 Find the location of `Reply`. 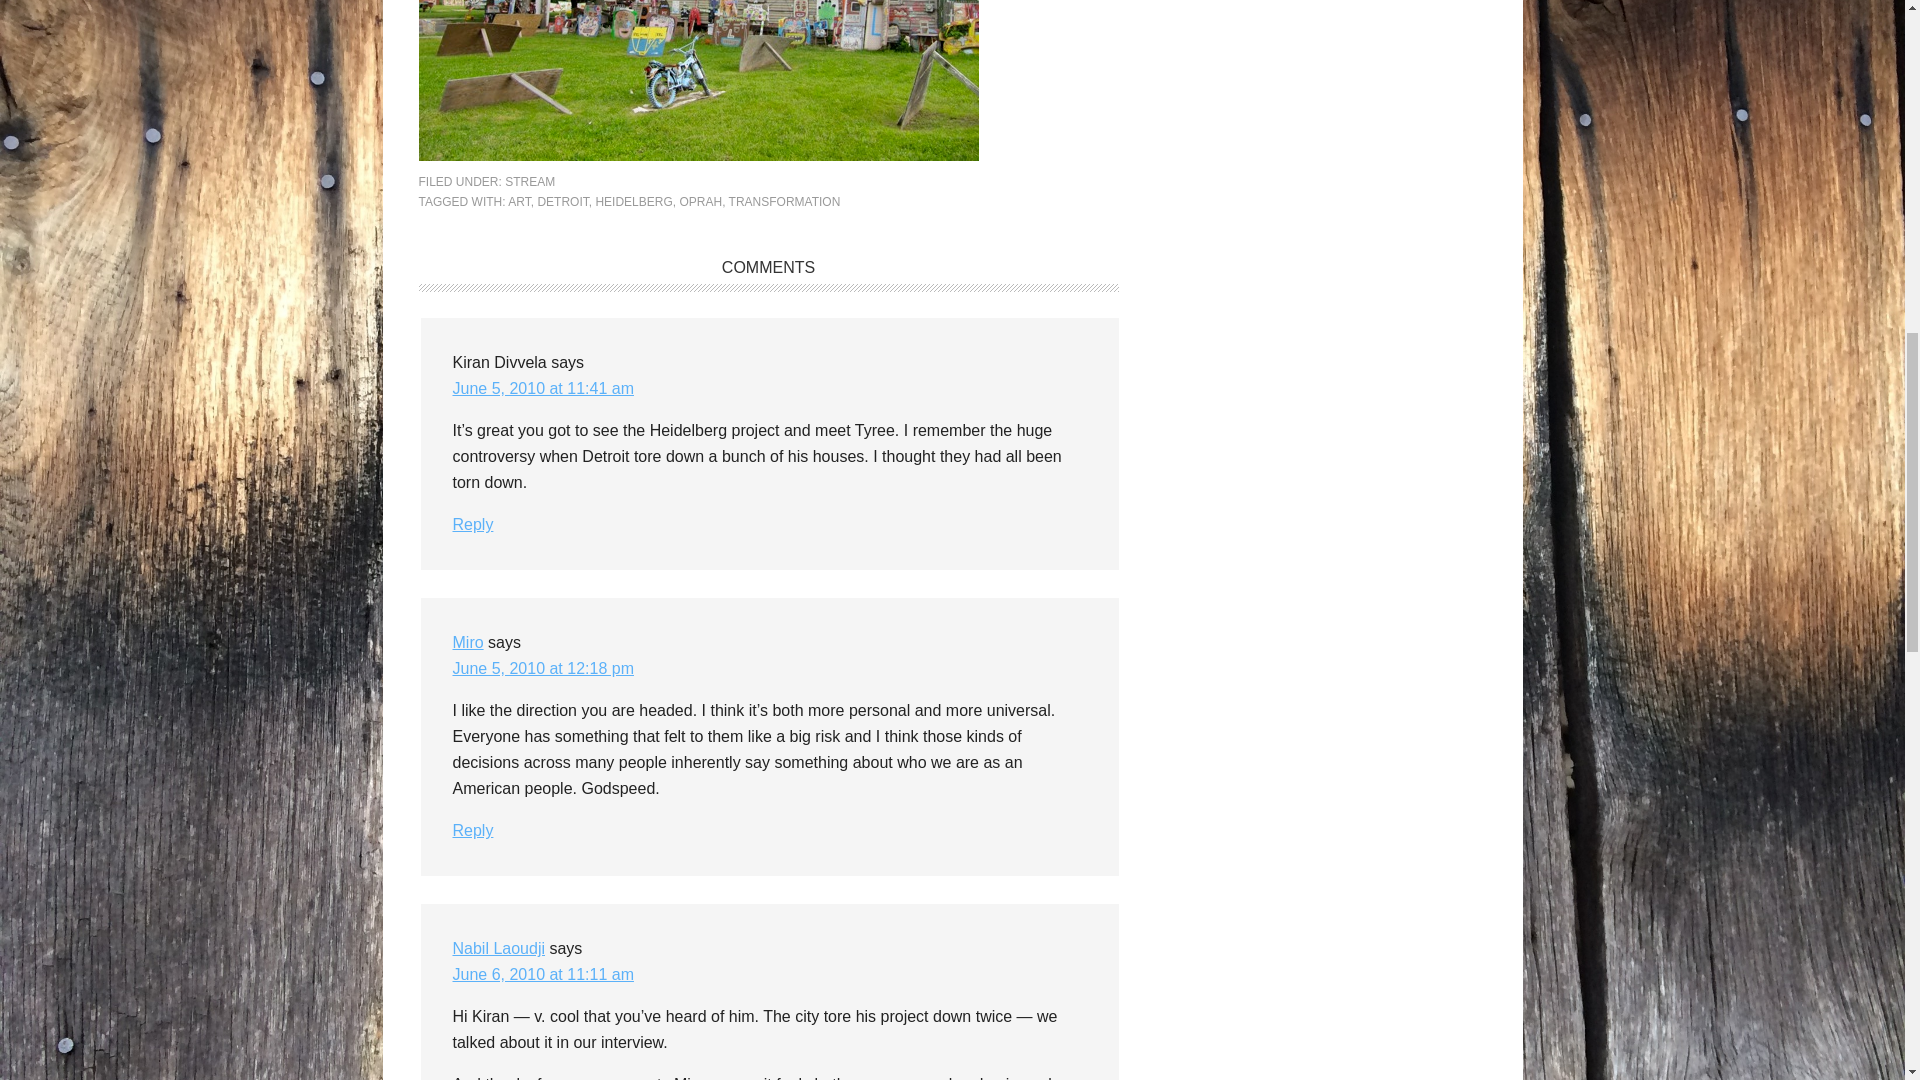

Reply is located at coordinates (472, 830).